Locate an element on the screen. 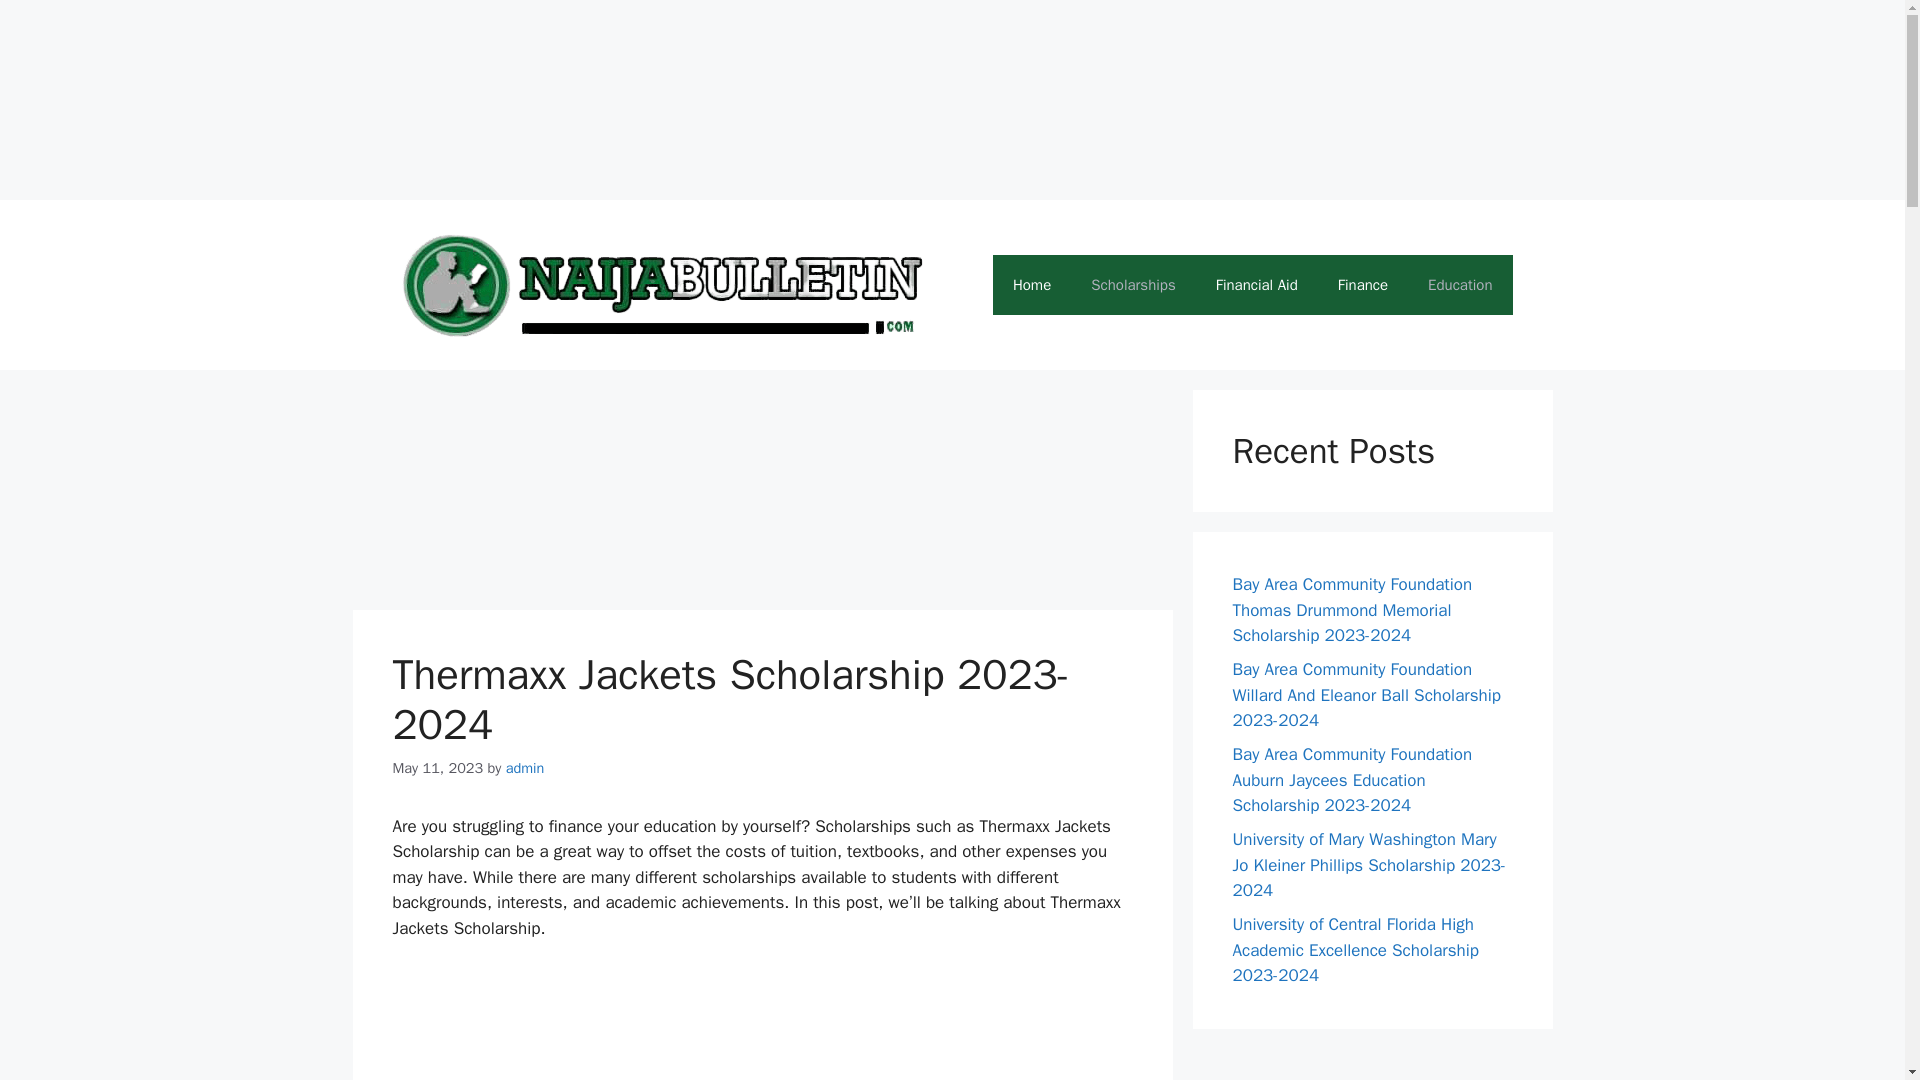  View all posts by admin is located at coordinates (526, 768).